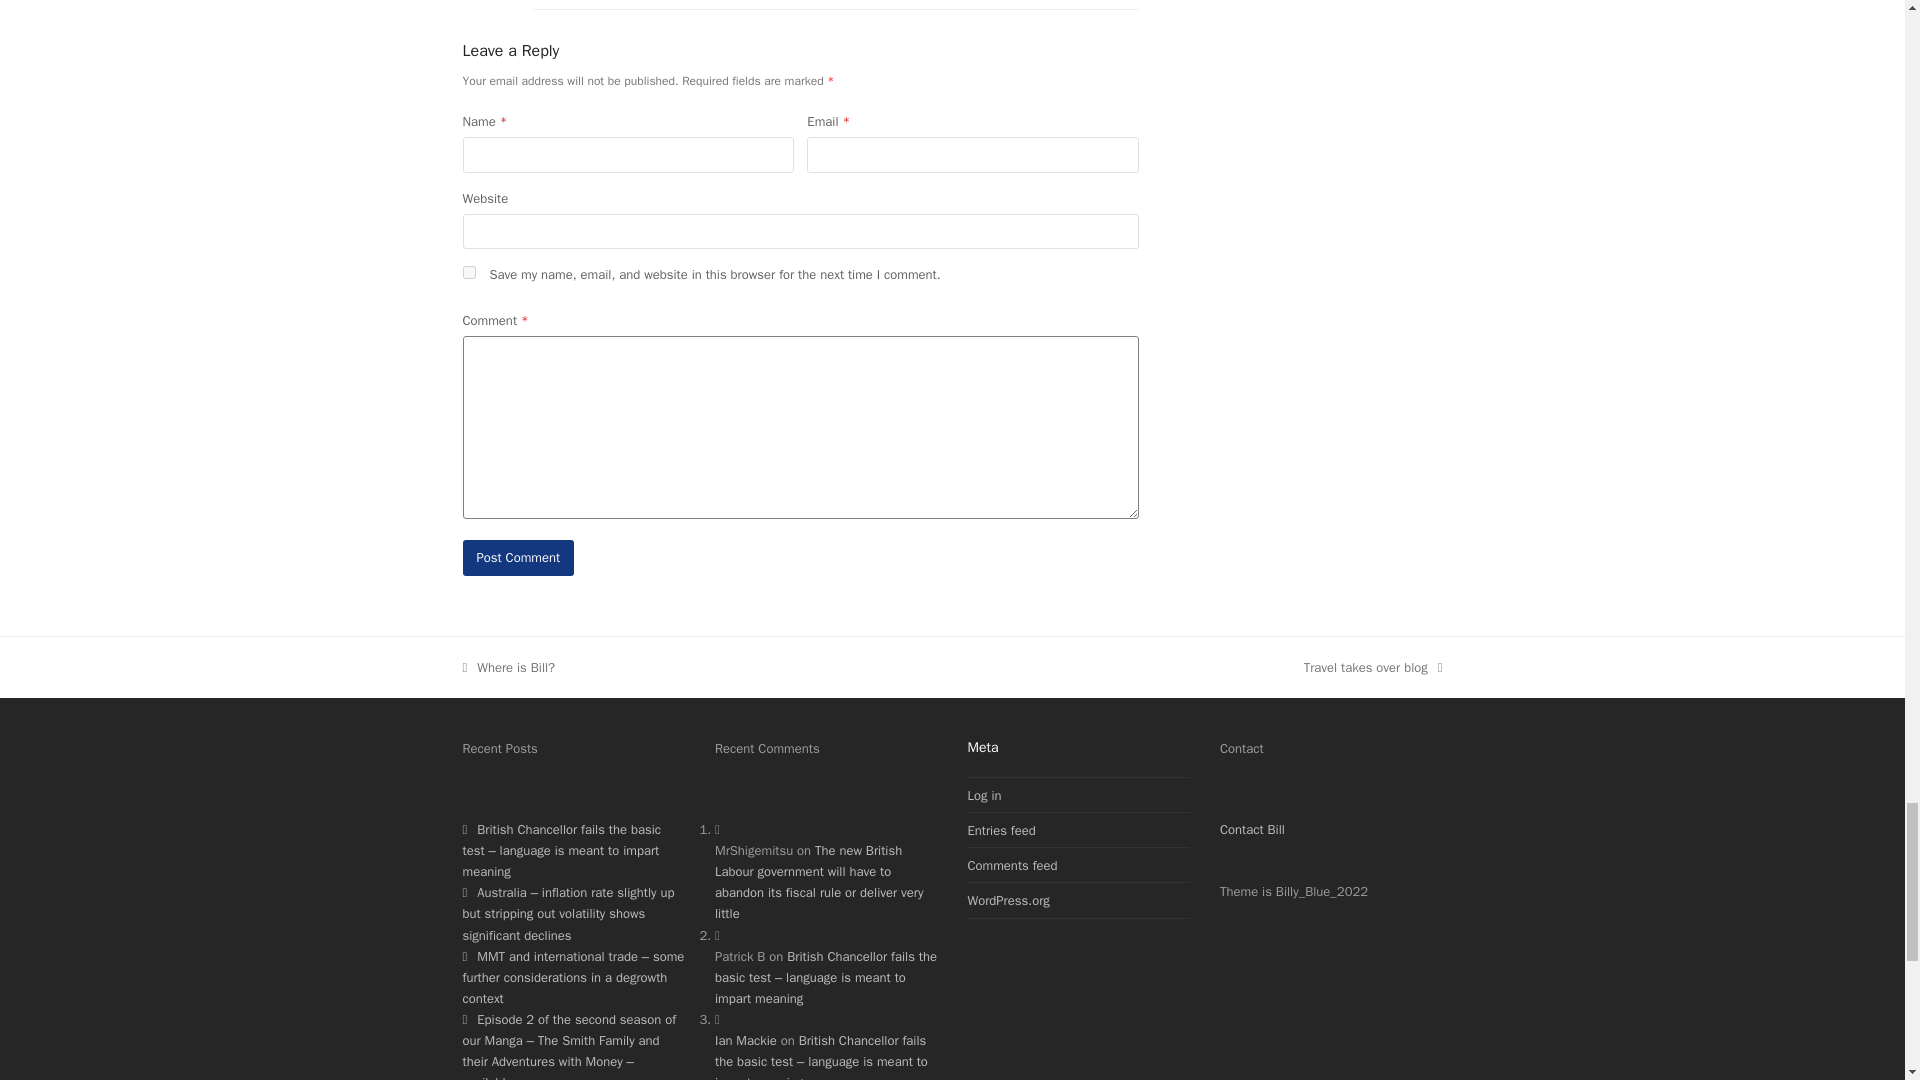 The image size is (1920, 1080). What do you see at coordinates (518, 557) in the screenshot?
I see `Post Comment` at bounding box center [518, 557].